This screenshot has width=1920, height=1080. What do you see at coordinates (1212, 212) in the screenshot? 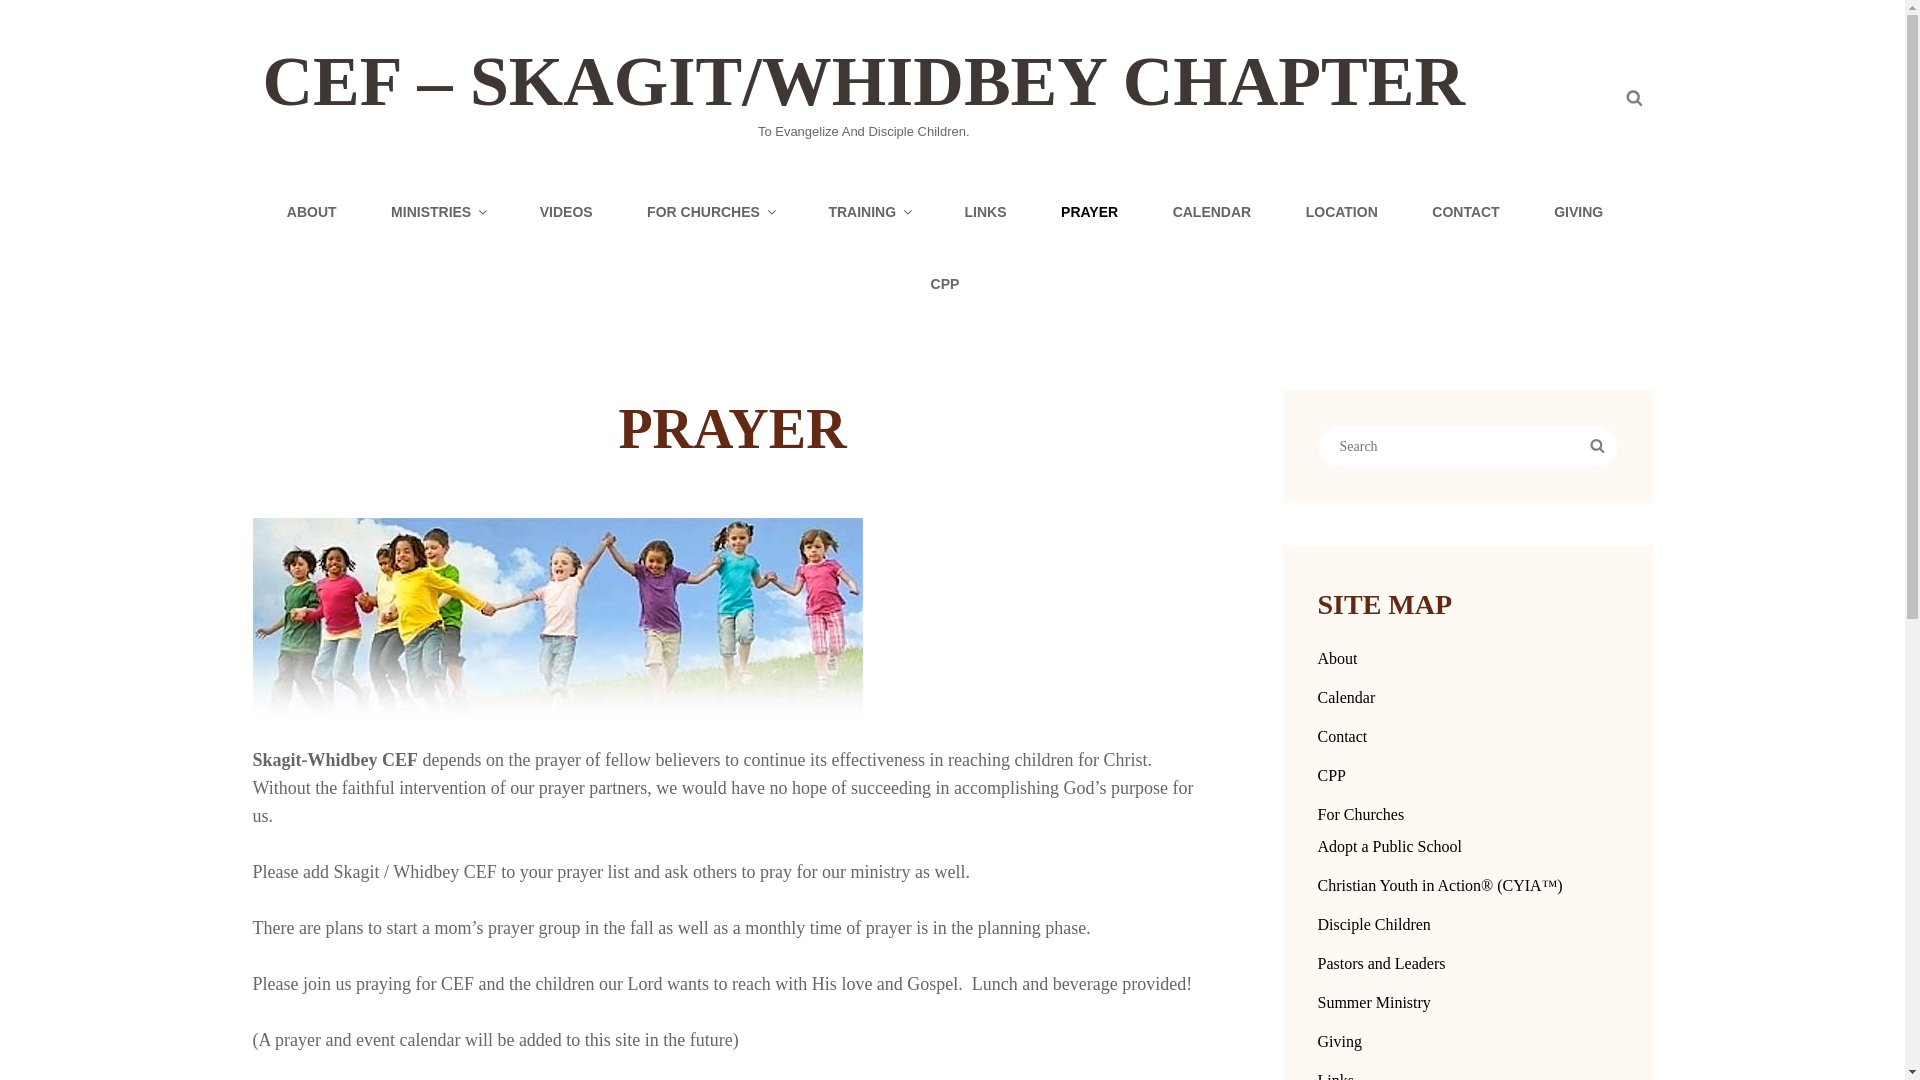
I see `CALENDAR` at bounding box center [1212, 212].